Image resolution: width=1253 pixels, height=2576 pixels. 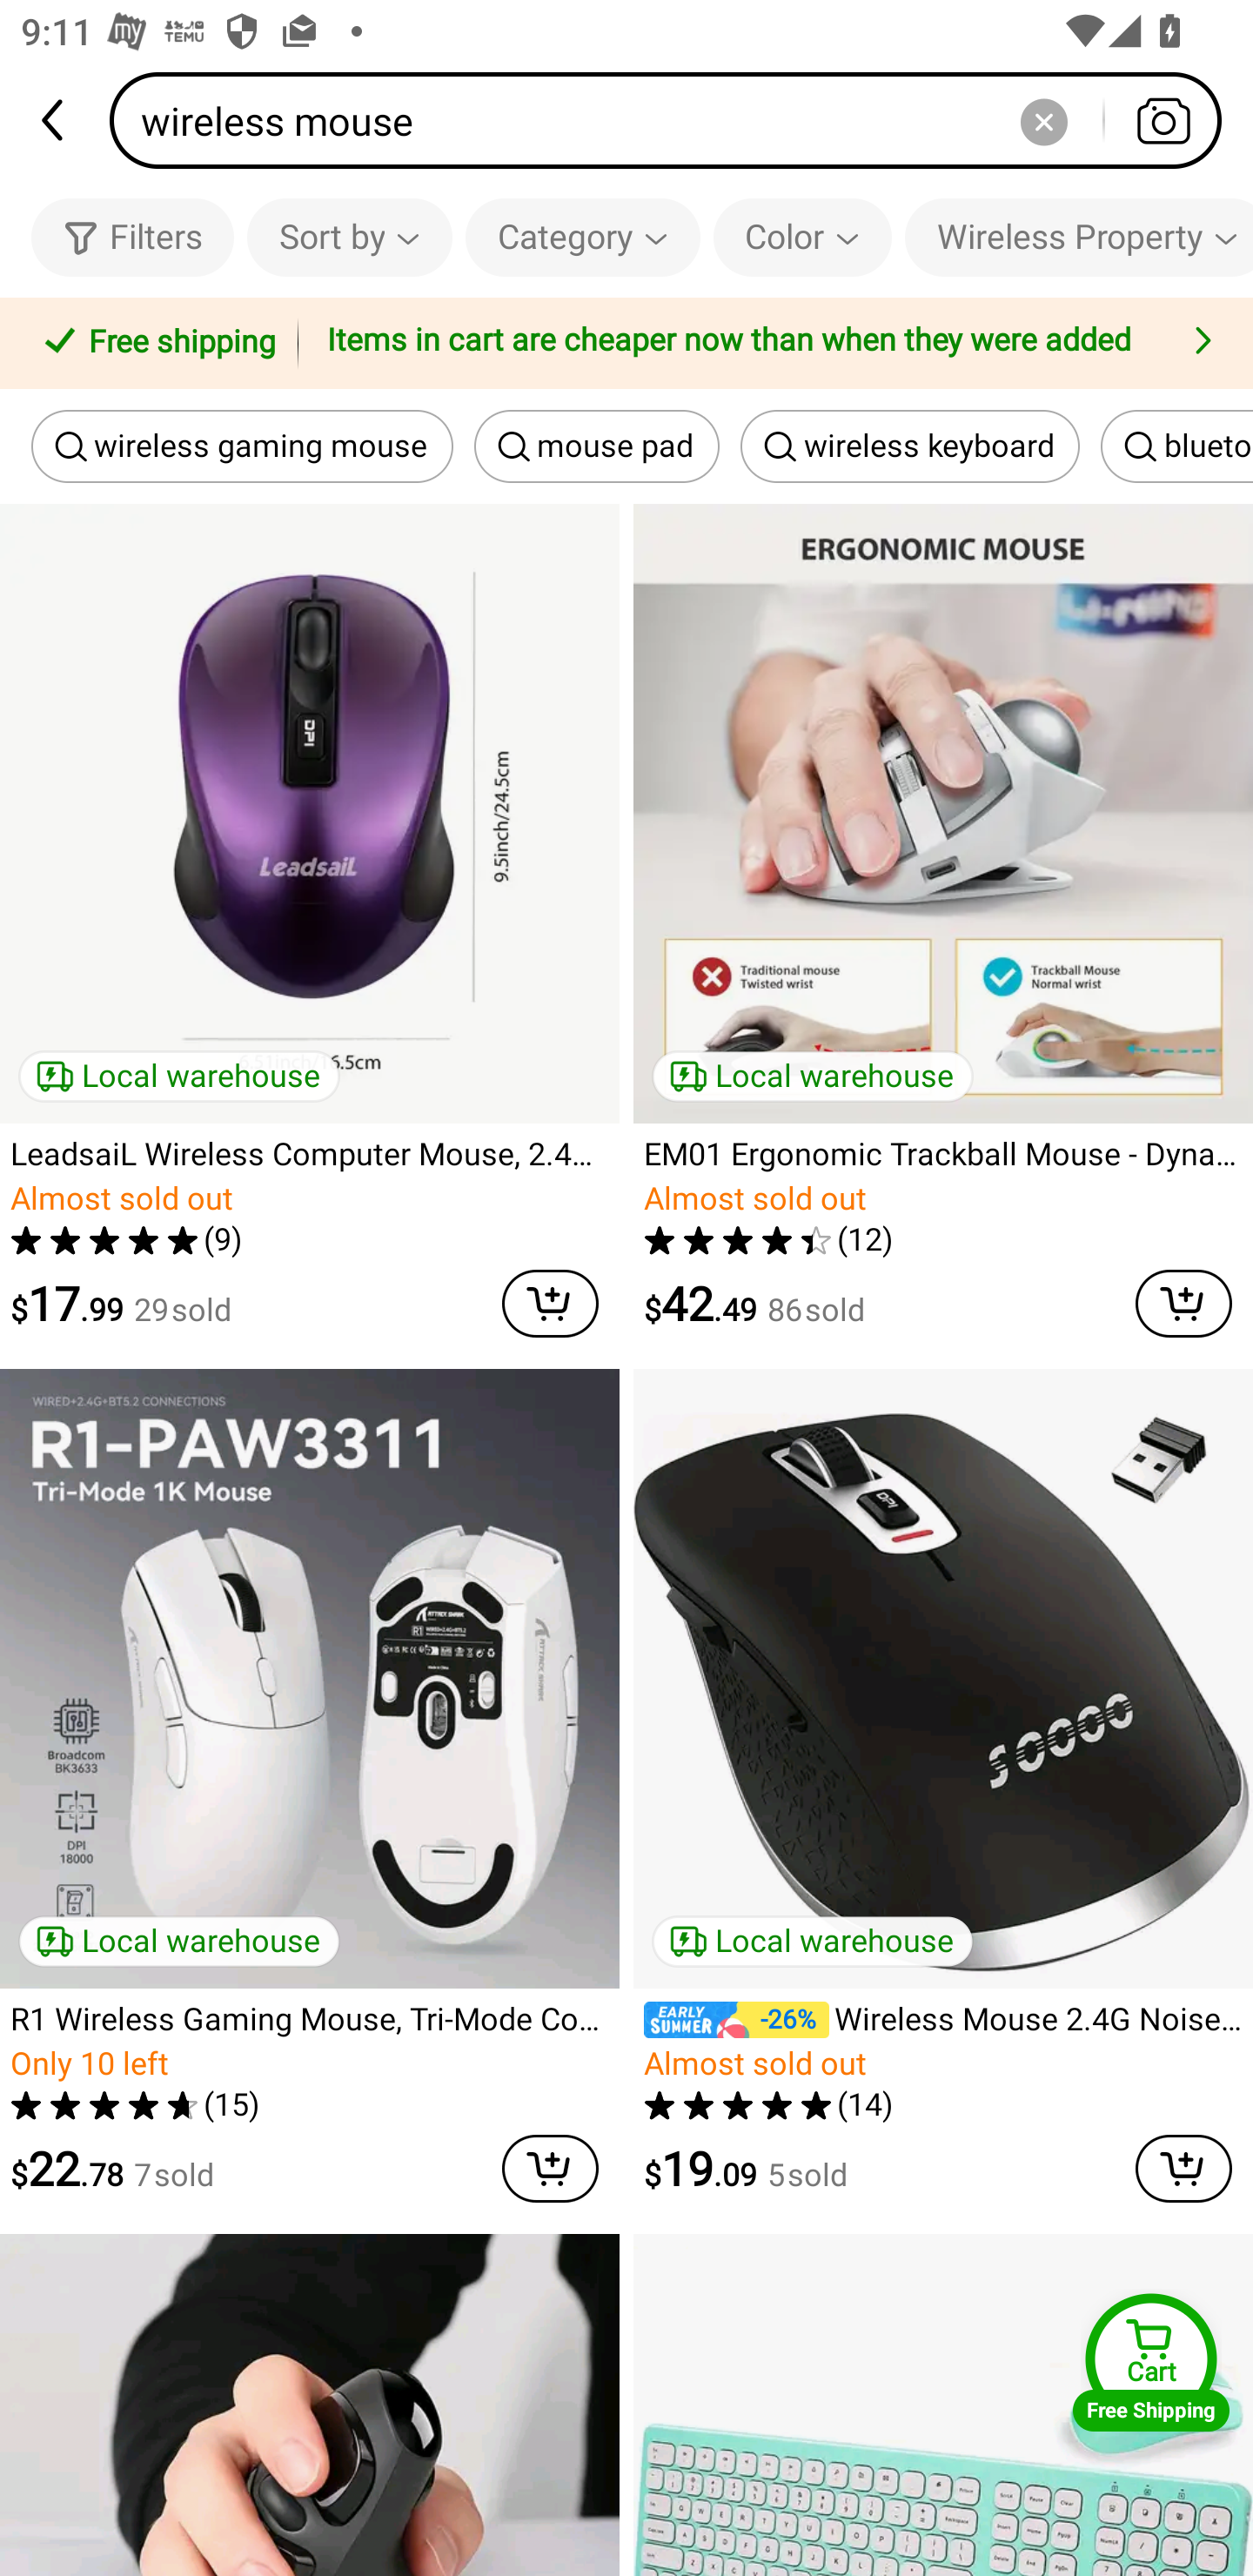 I want to click on Color, so click(x=802, y=237).